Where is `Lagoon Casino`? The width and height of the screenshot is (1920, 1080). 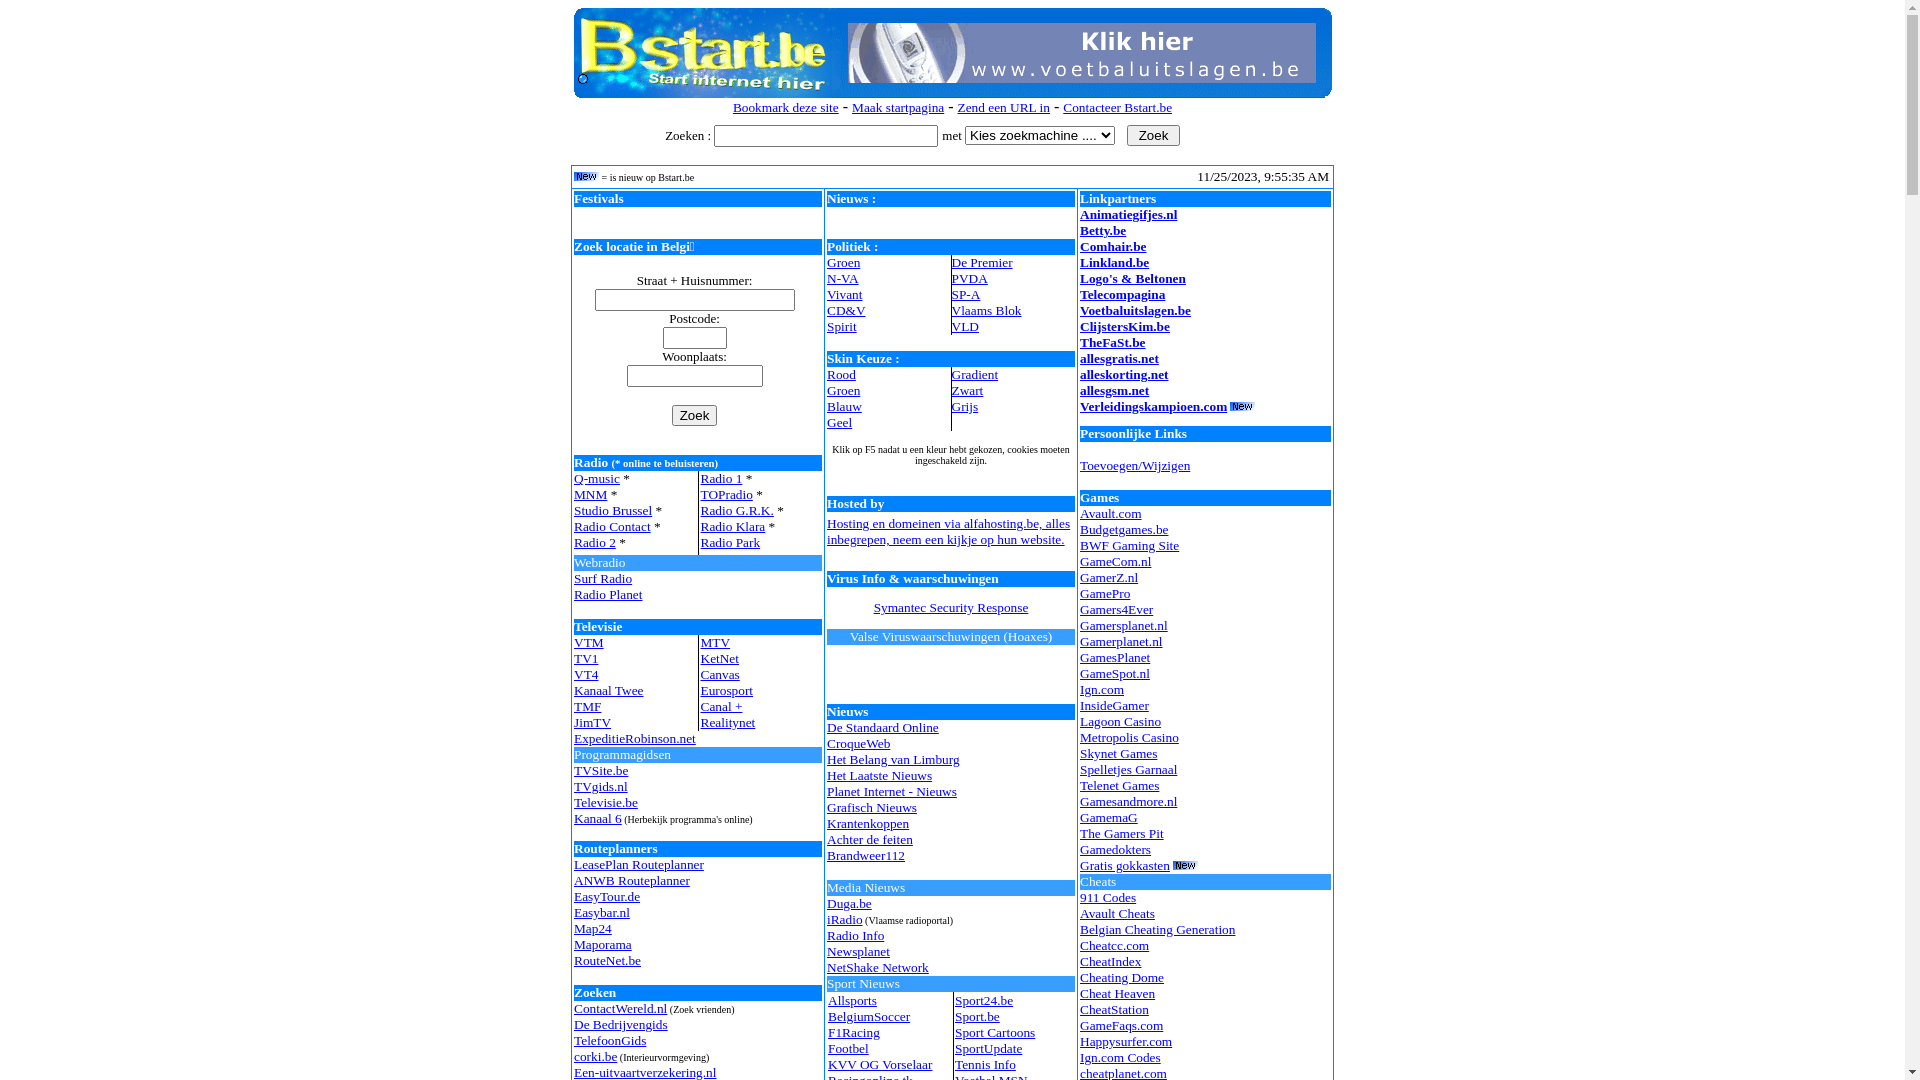
Lagoon Casino is located at coordinates (1120, 722).